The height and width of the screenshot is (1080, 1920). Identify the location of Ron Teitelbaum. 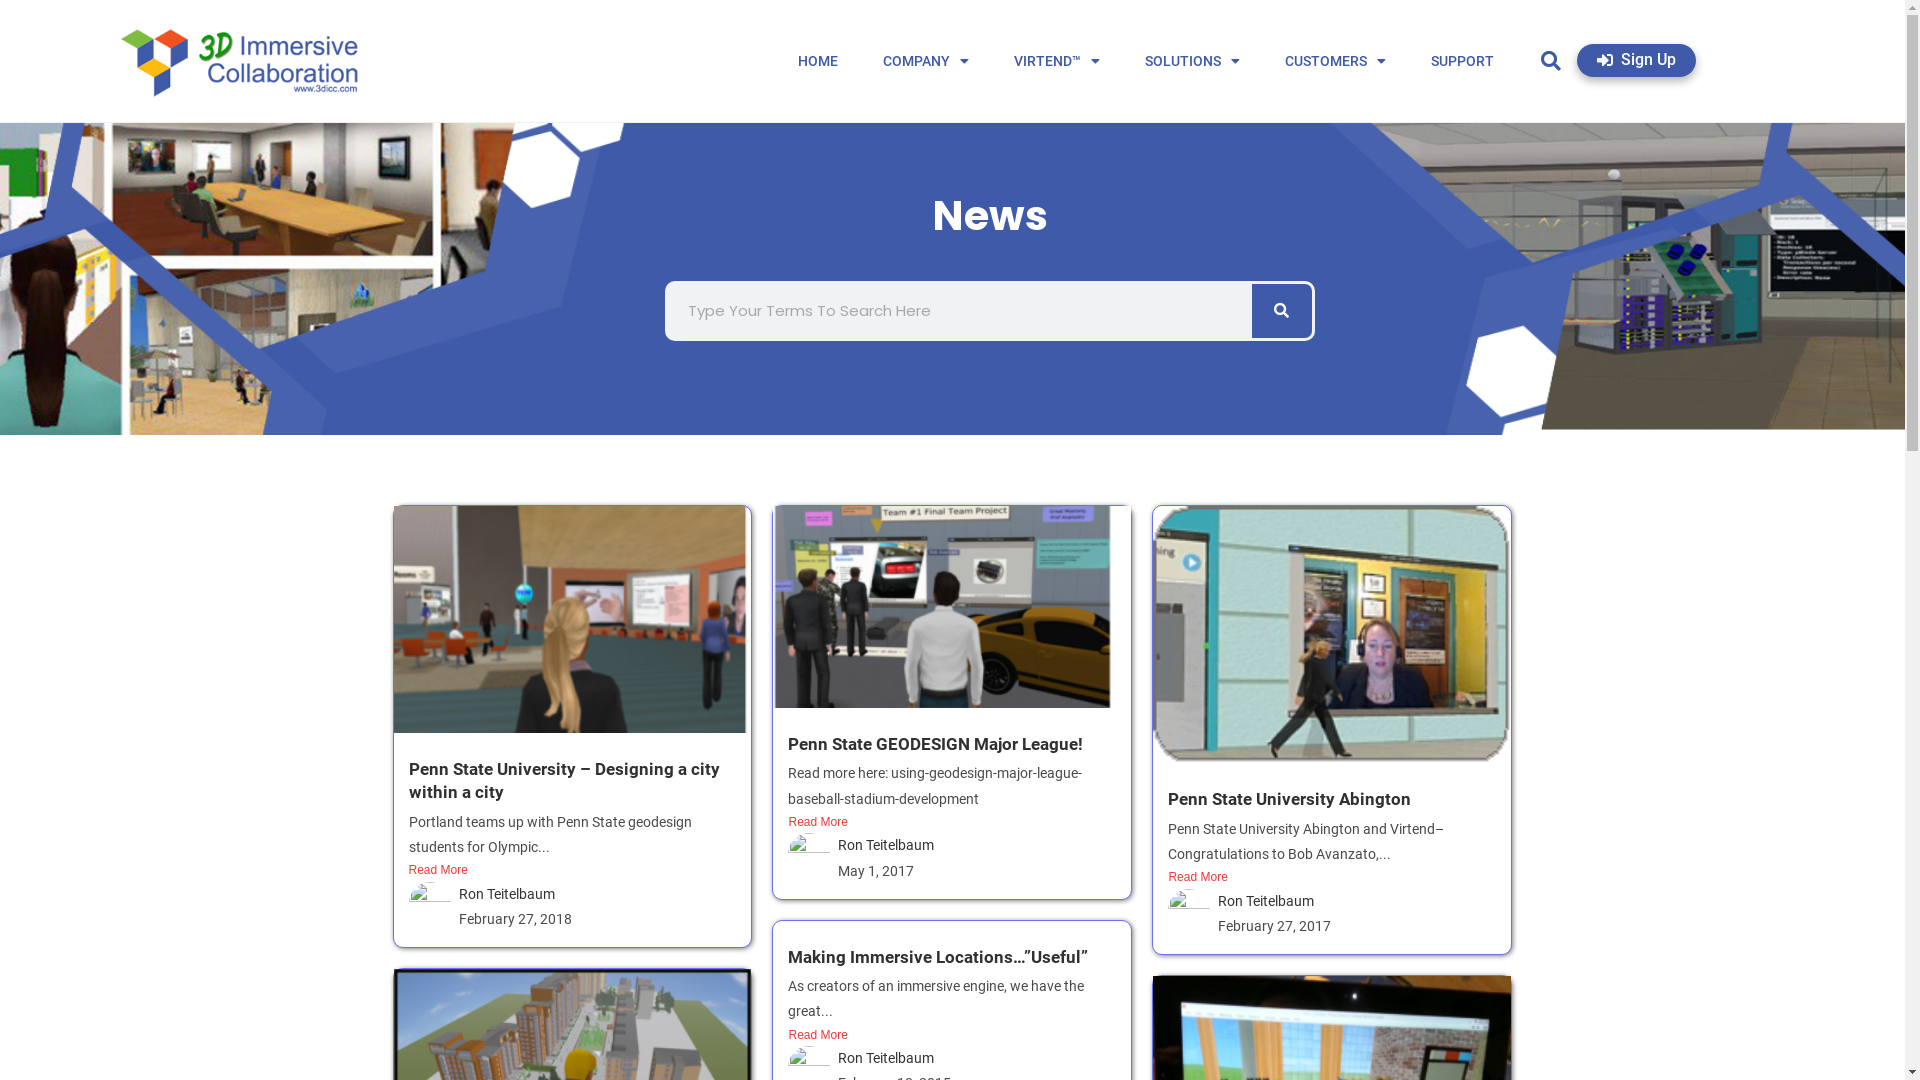
(1266, 901).